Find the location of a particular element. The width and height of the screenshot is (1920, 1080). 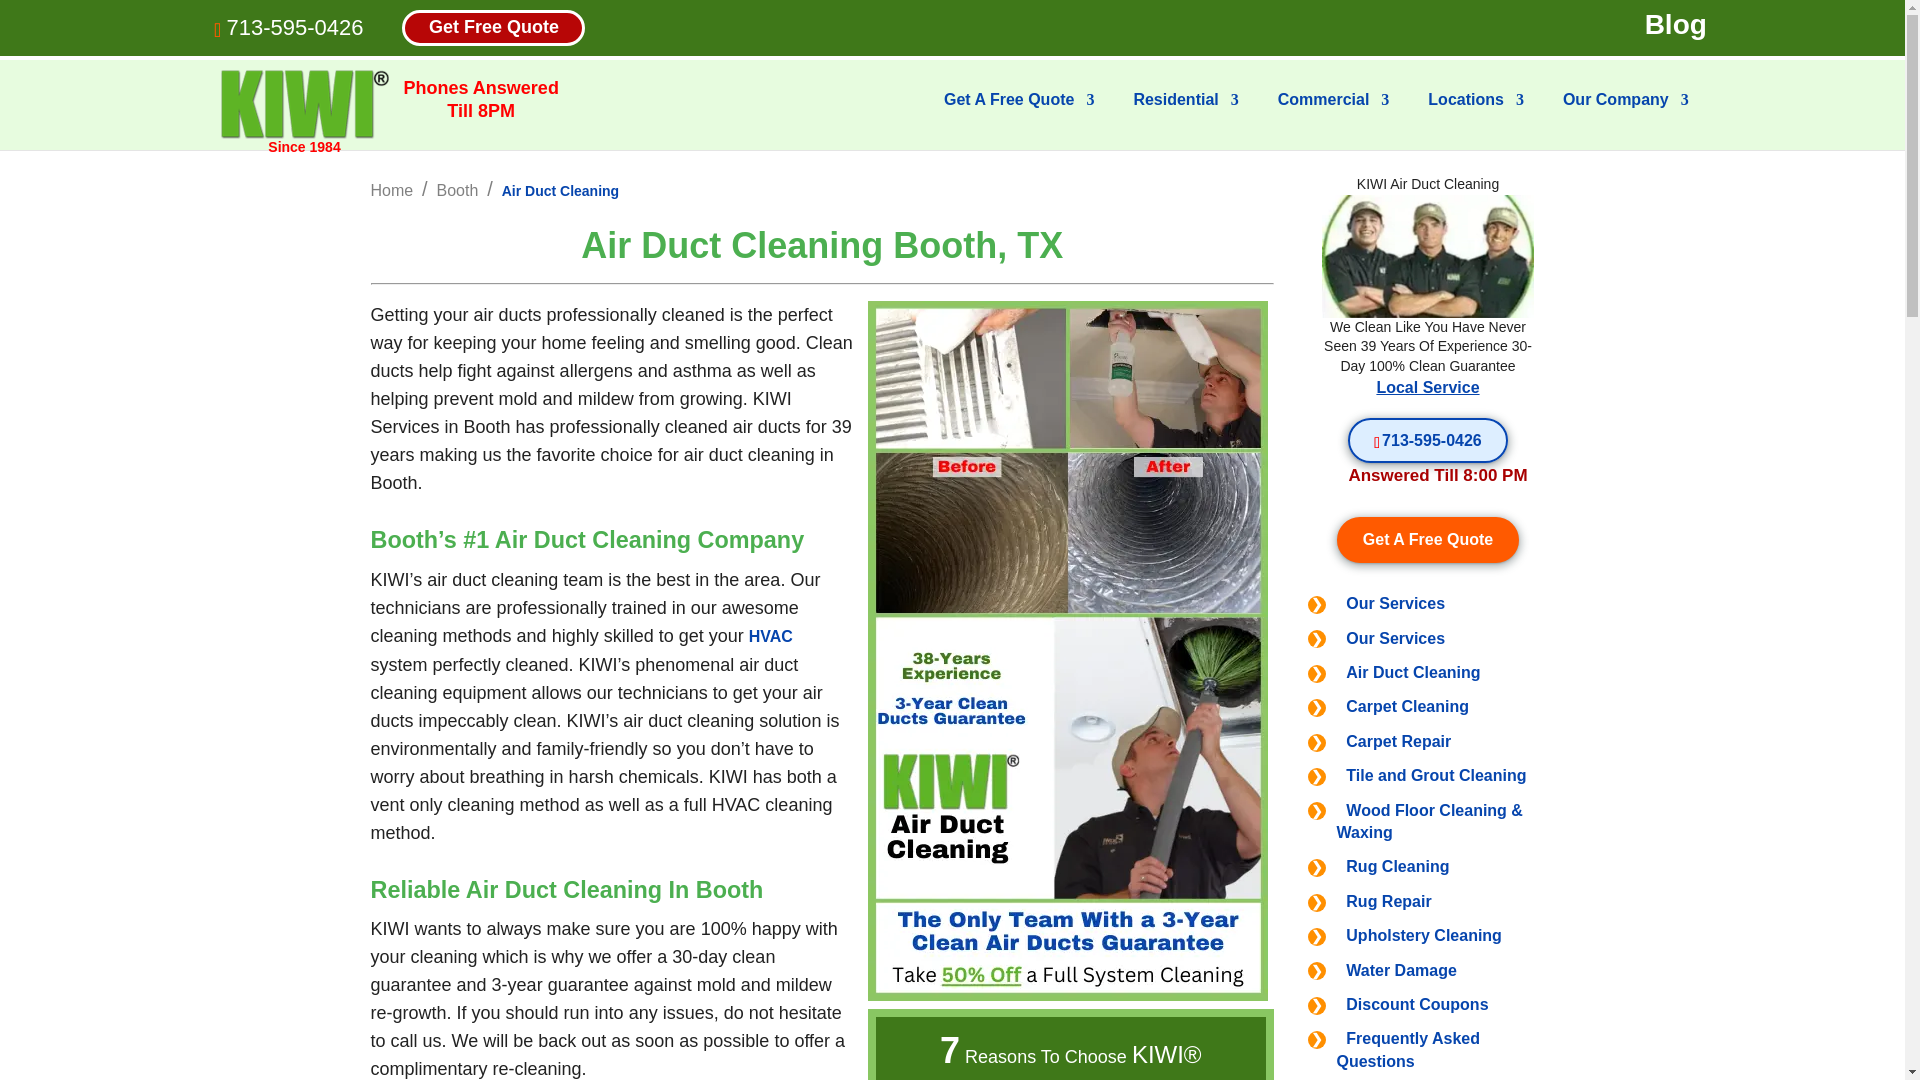

Since 1984 is located at coordinates (304, 105).